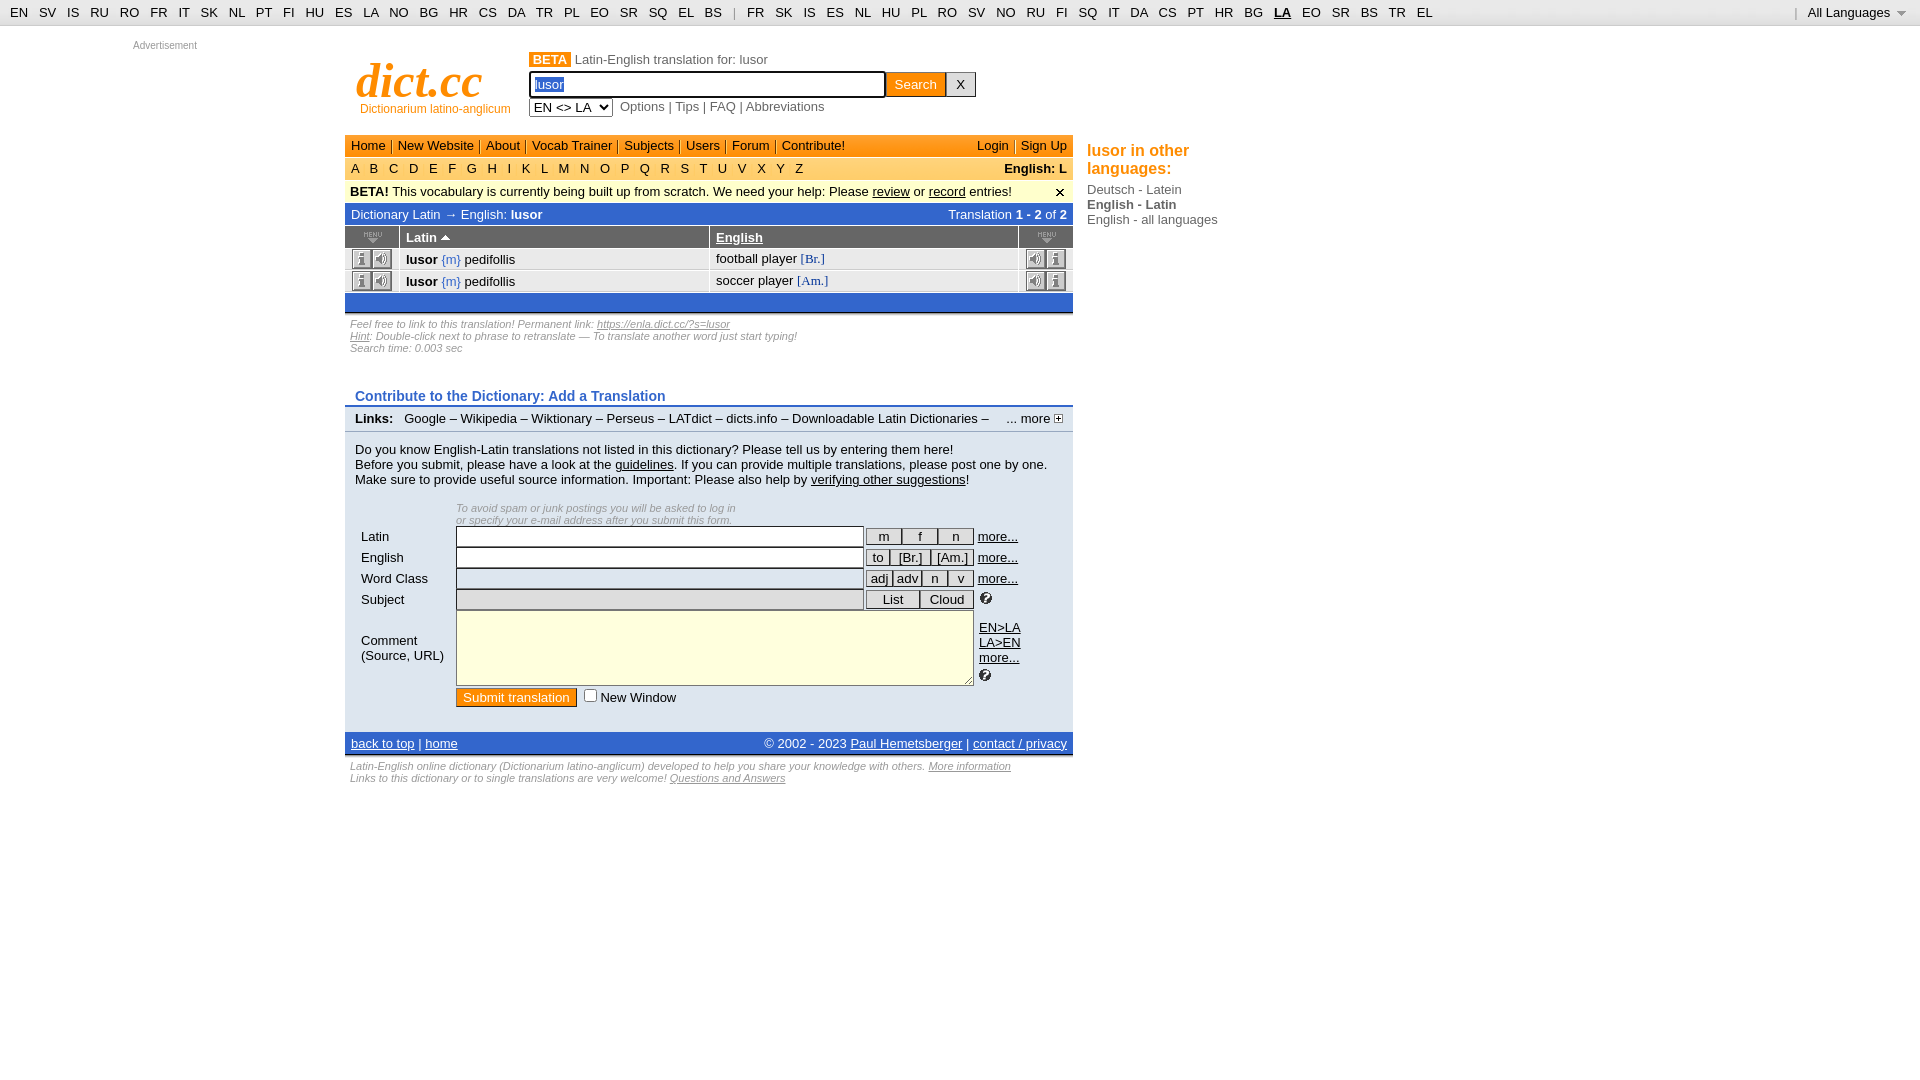 This screenshot has height=1080, width=1920. Describe the element at coordinates (1062, 12) in the screenshot. I see `FI` at that location.